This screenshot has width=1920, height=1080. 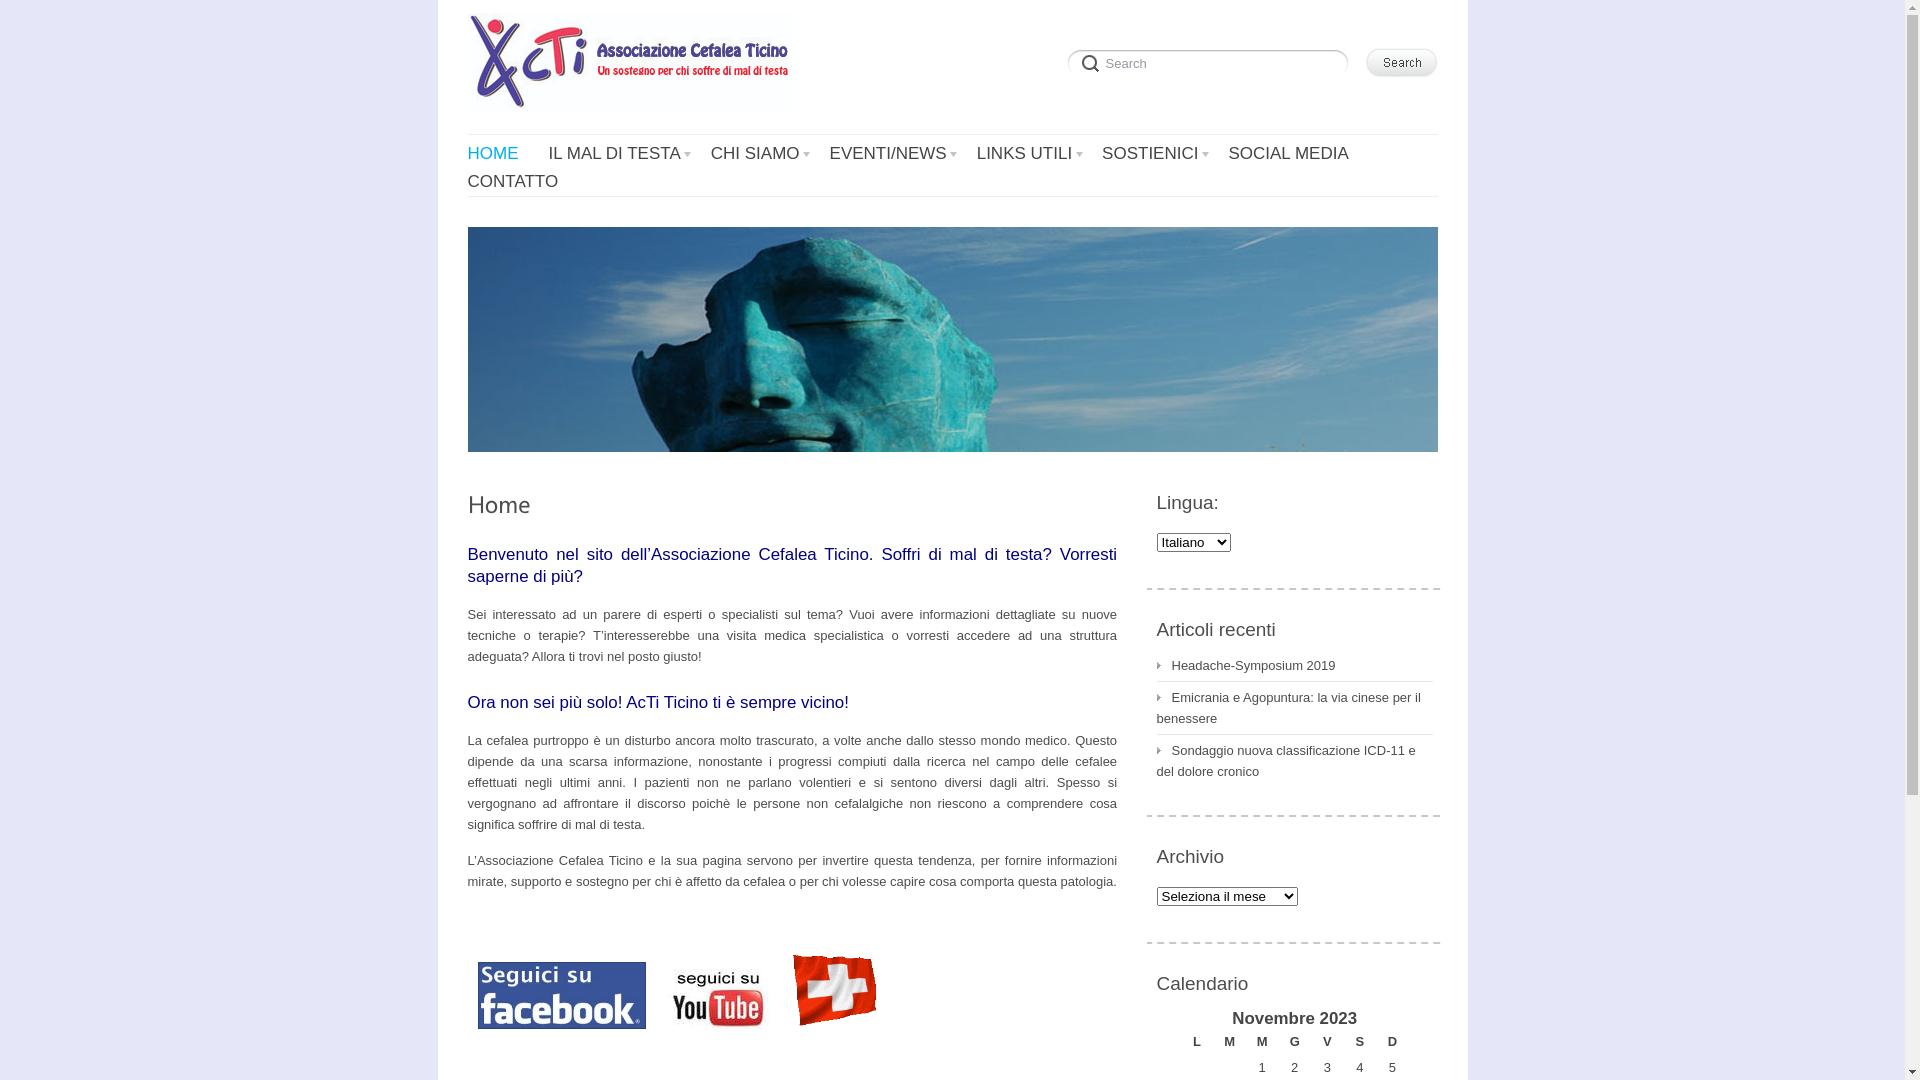 I want to click on Emicrania e Agopuntura: la via cinese per il benessere, so click(x=1288, y=708).